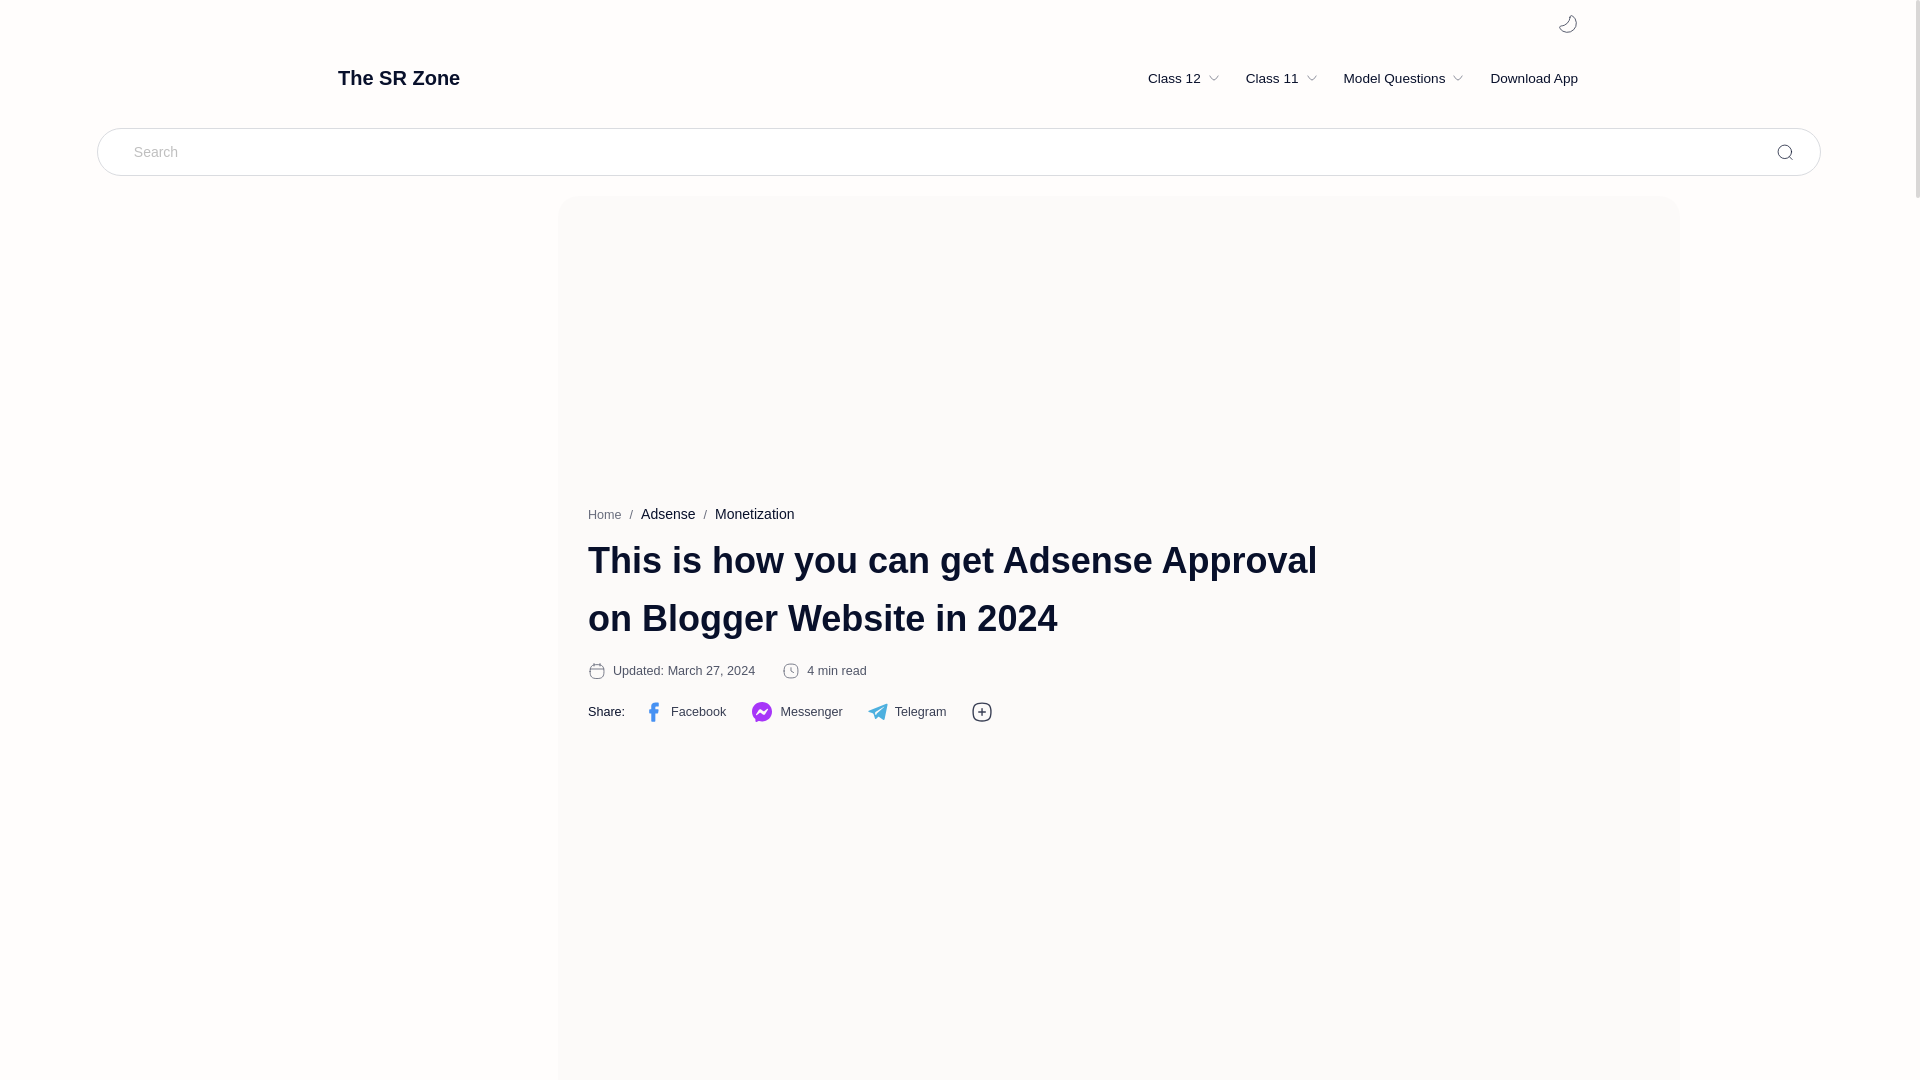  I want to click on Monetization, so click(754, 514).